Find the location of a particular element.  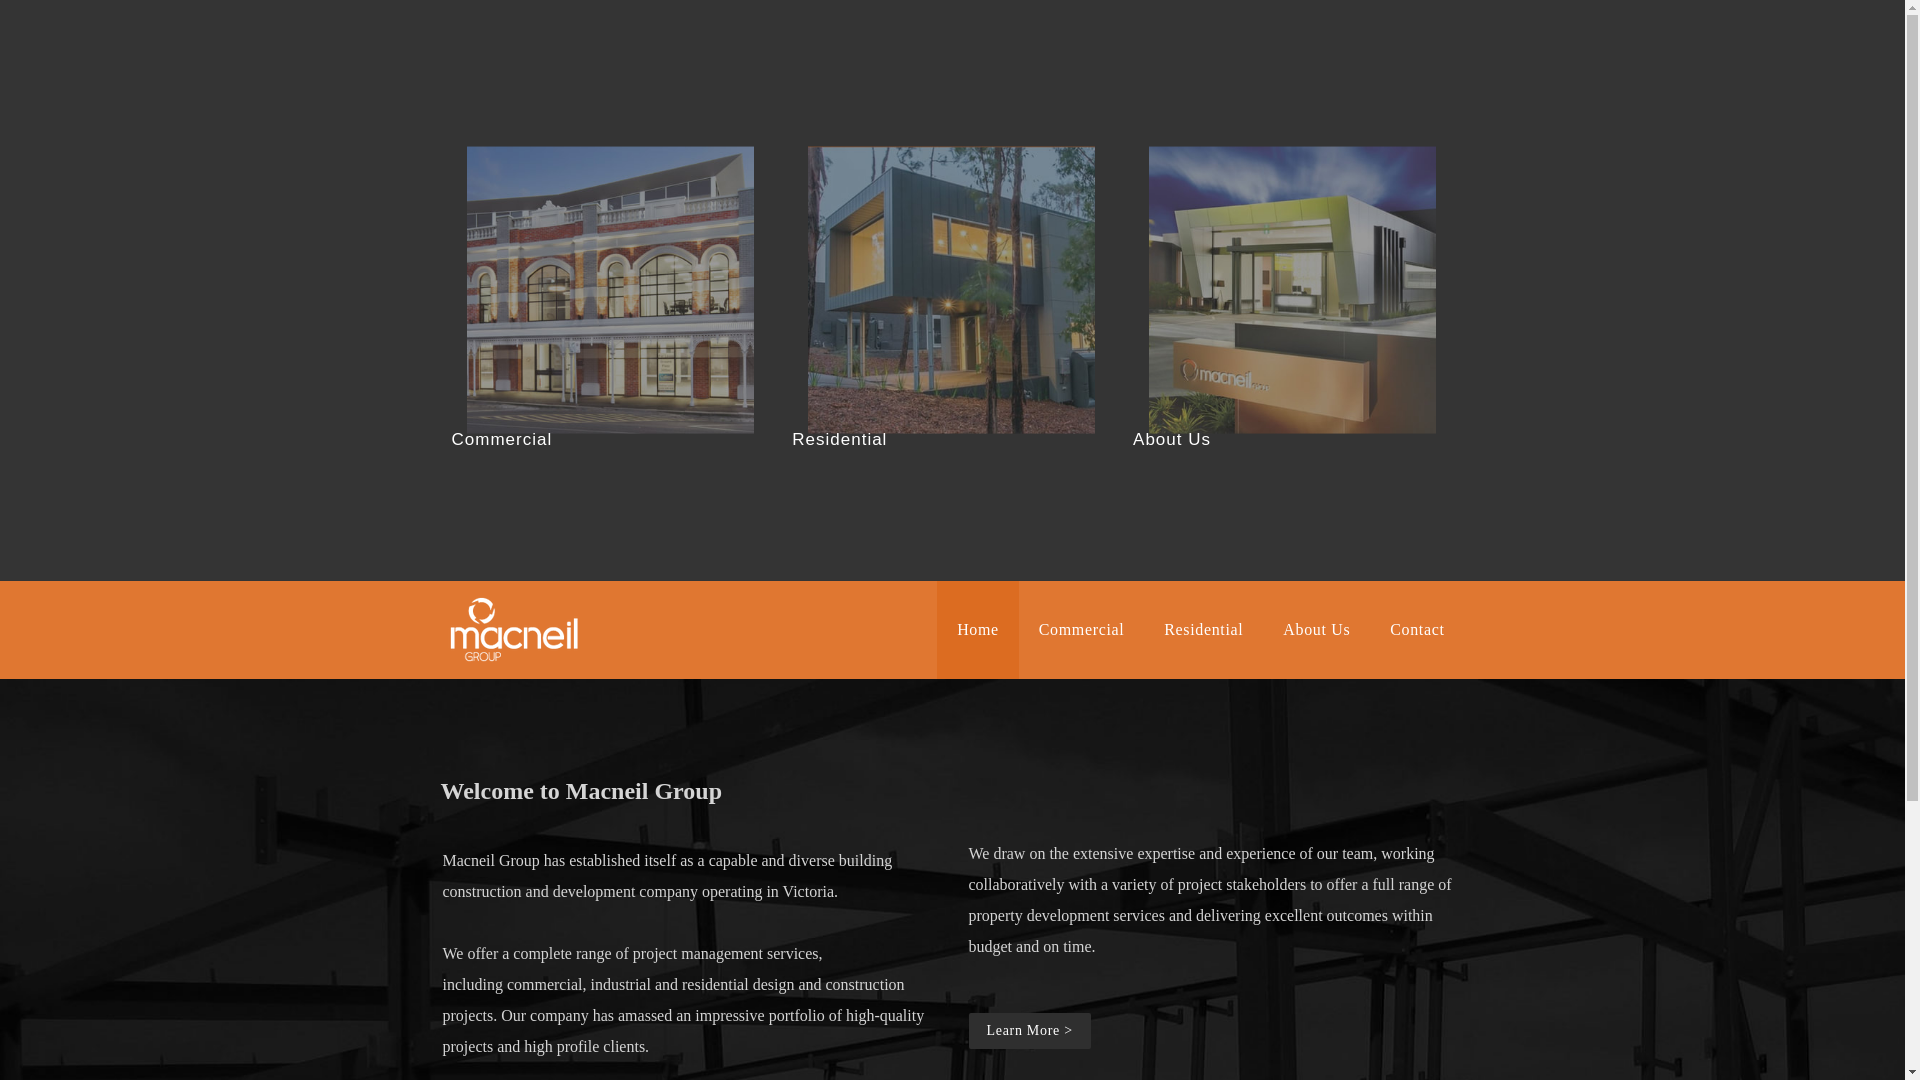

Contact is located at coordinates (1417, 630).